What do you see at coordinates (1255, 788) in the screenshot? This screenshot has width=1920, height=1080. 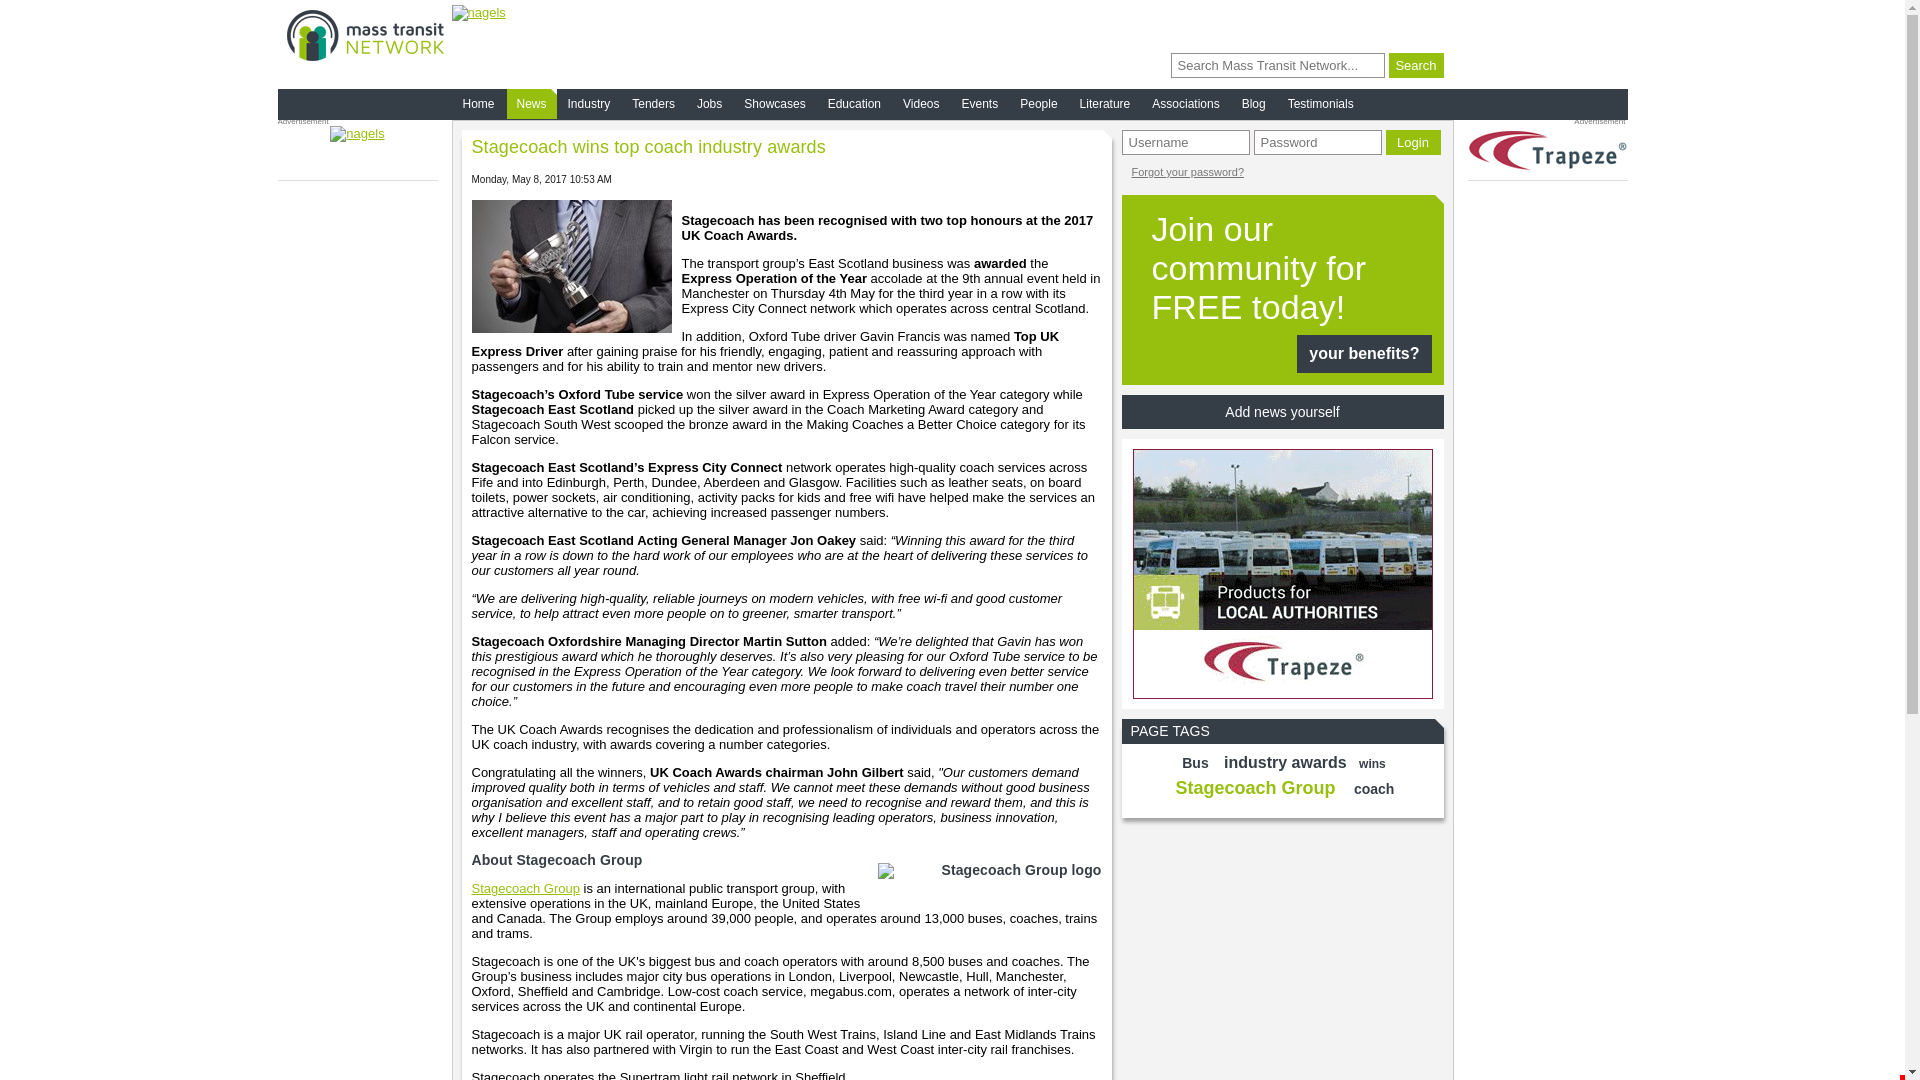 I see `Stagecoach Group` at bounding box center [1255, 788].